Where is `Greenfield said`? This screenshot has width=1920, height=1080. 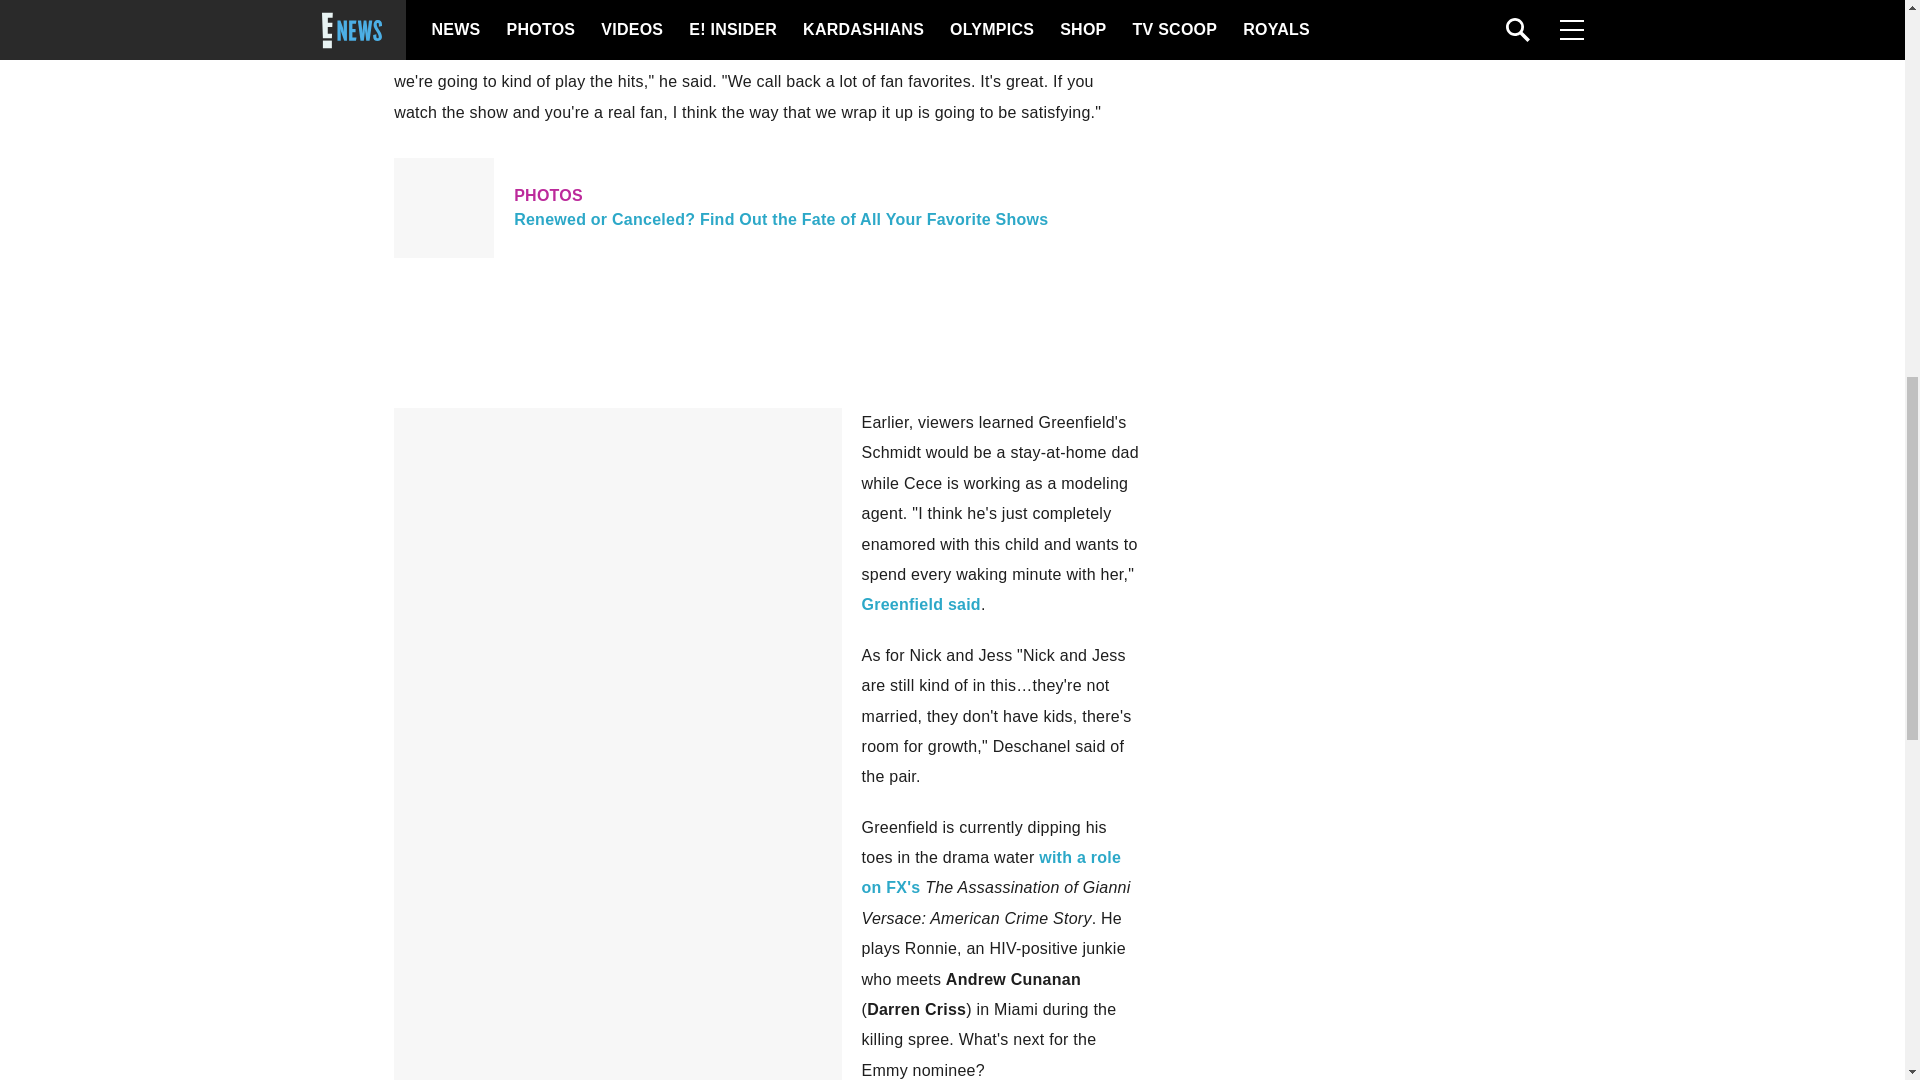 Greenfield said is located at coordinates (922, 604).